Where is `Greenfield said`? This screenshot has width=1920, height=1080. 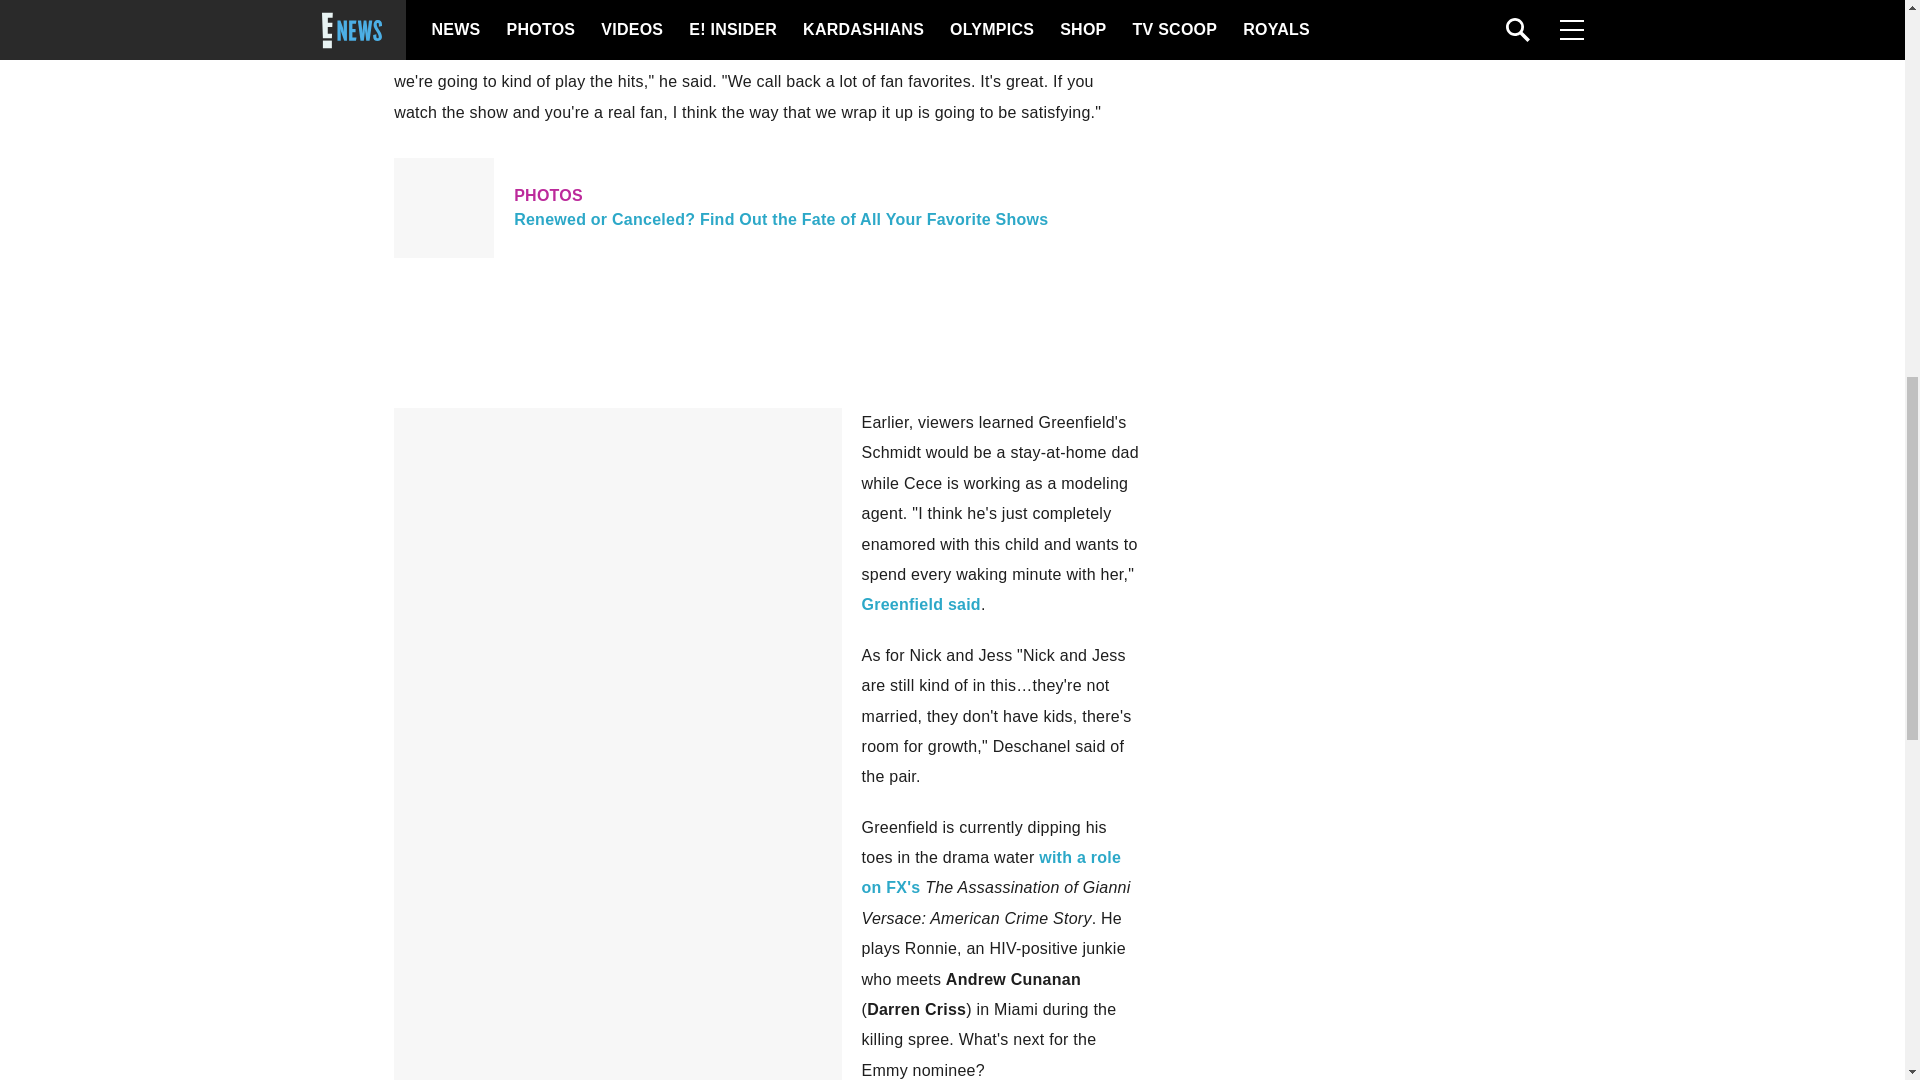 Greenfield said is located at coordinates (922, 604).